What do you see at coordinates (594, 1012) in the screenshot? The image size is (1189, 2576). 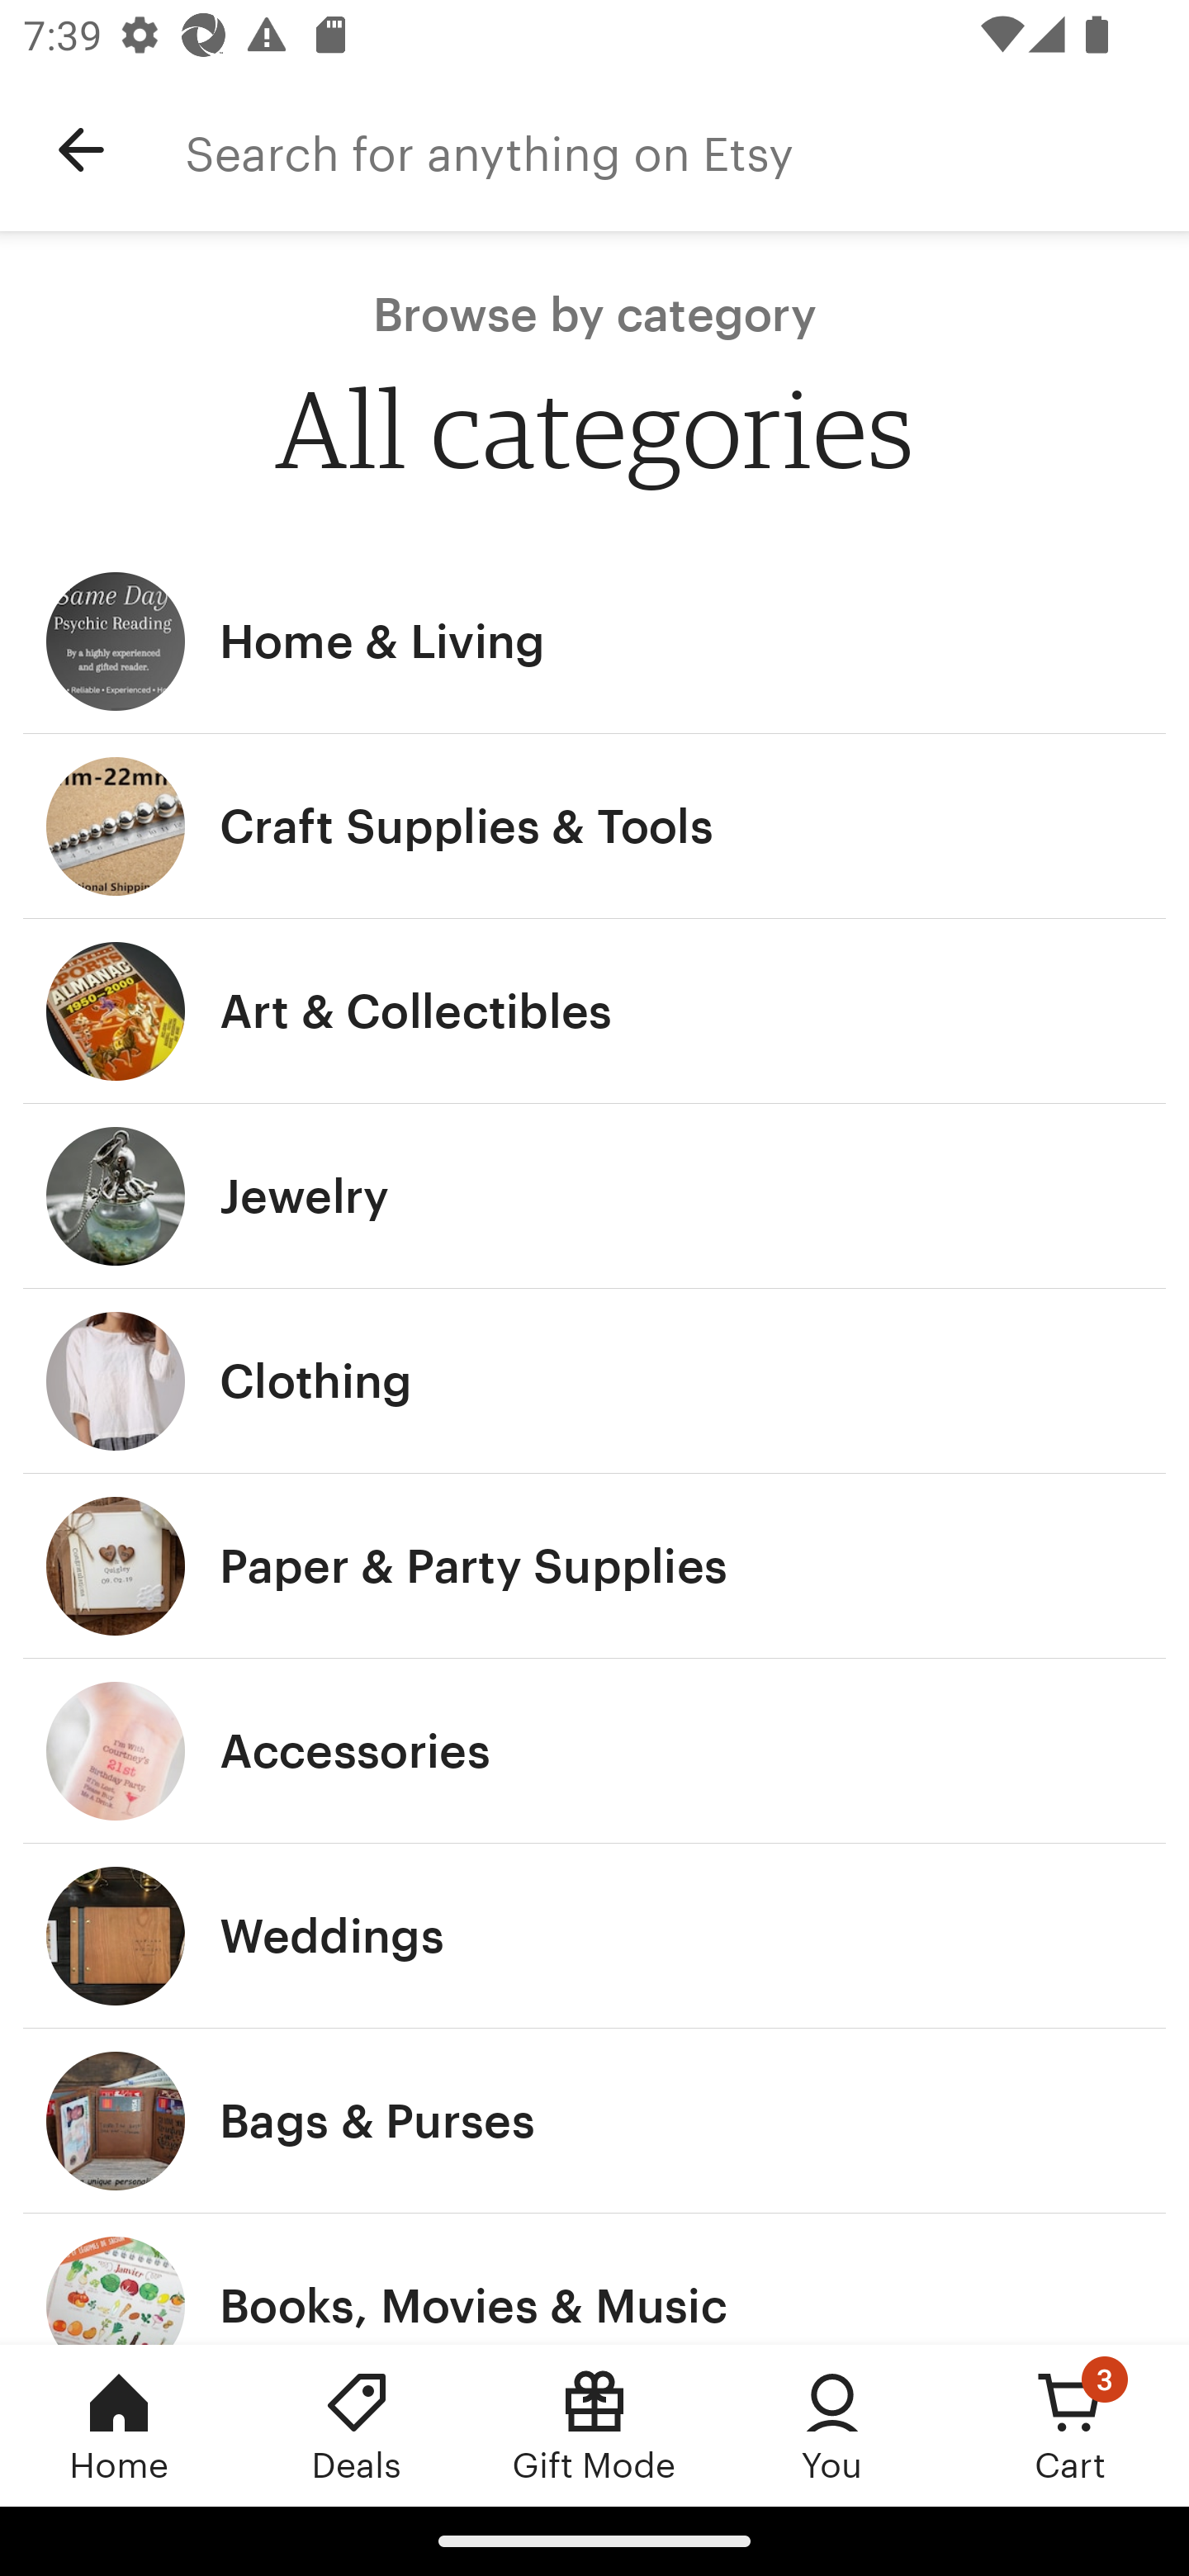 I see `Art & Collectibles` at bounding box center [594, 1012].